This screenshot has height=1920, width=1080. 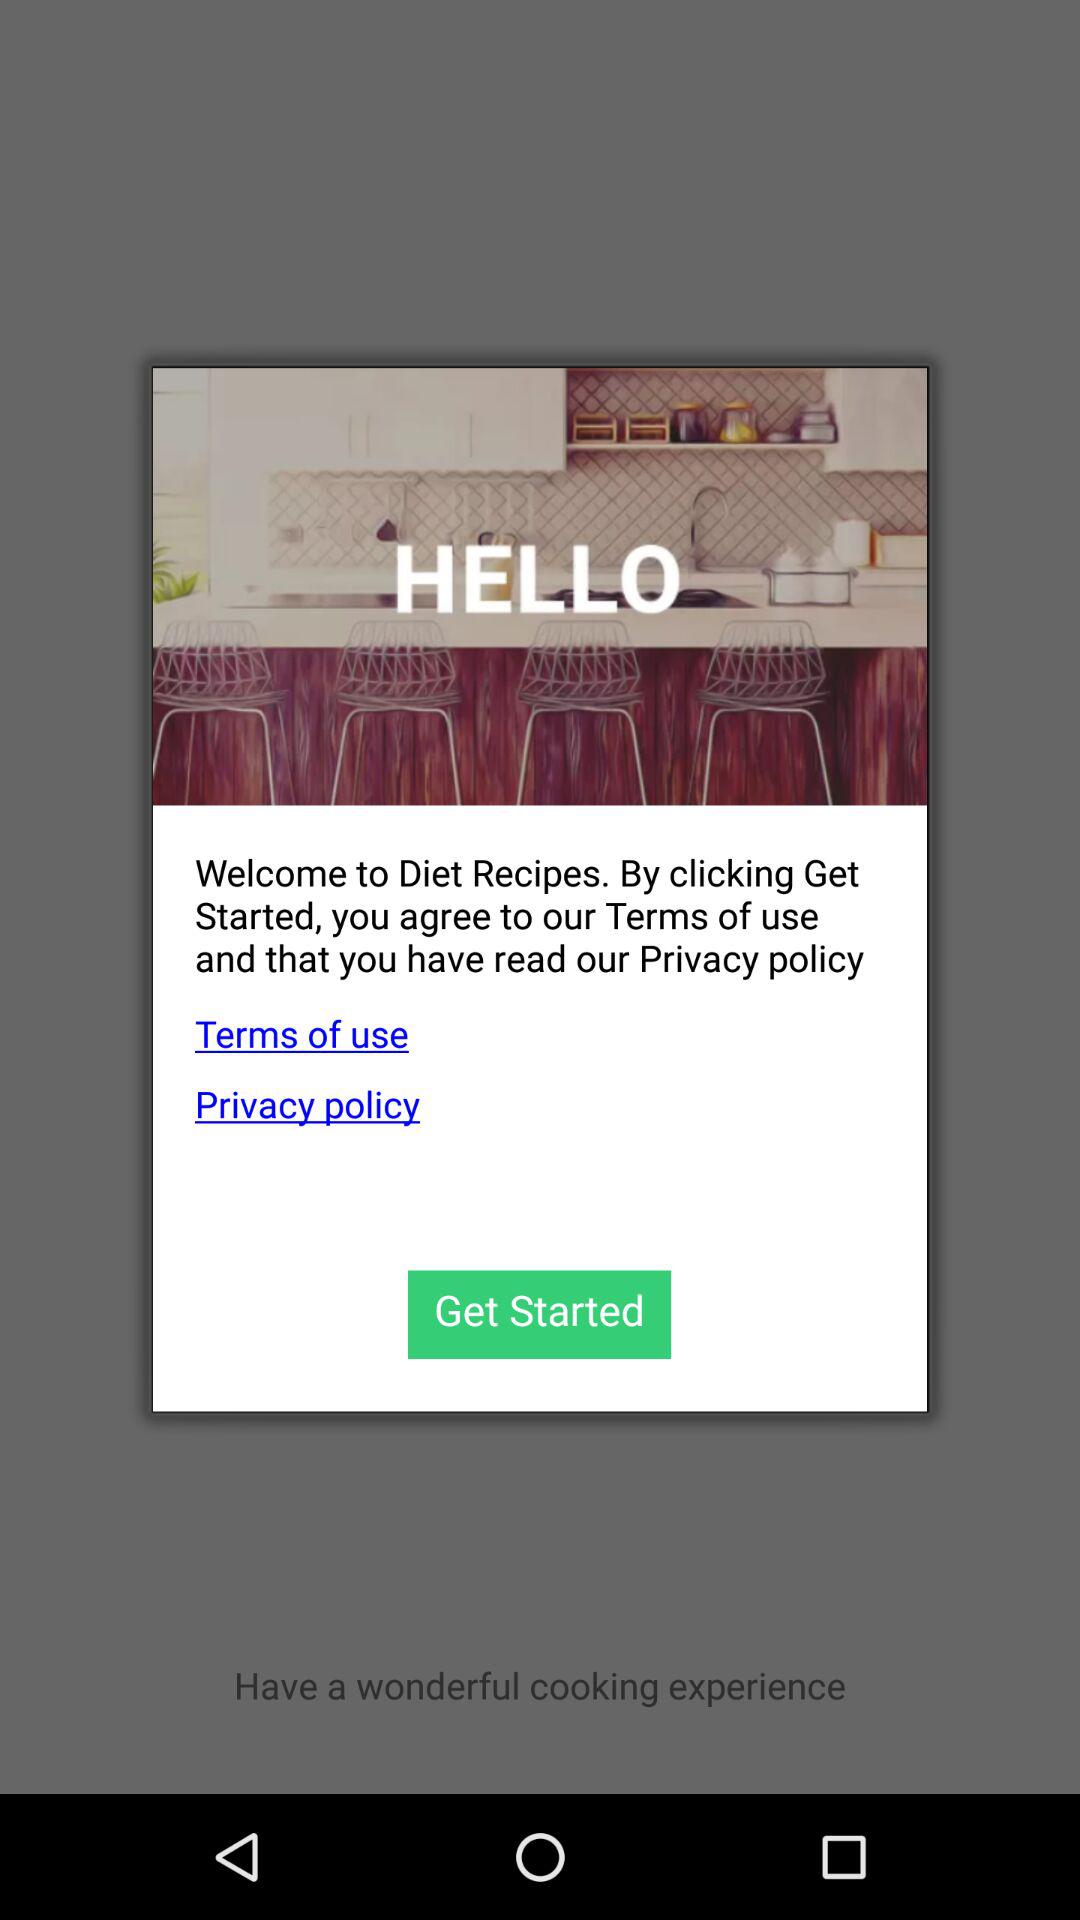 What do you see at coordinates (518, 898) in the screenshot?
I see `jump to the welcome to diet` at bounding box center [518, 898].